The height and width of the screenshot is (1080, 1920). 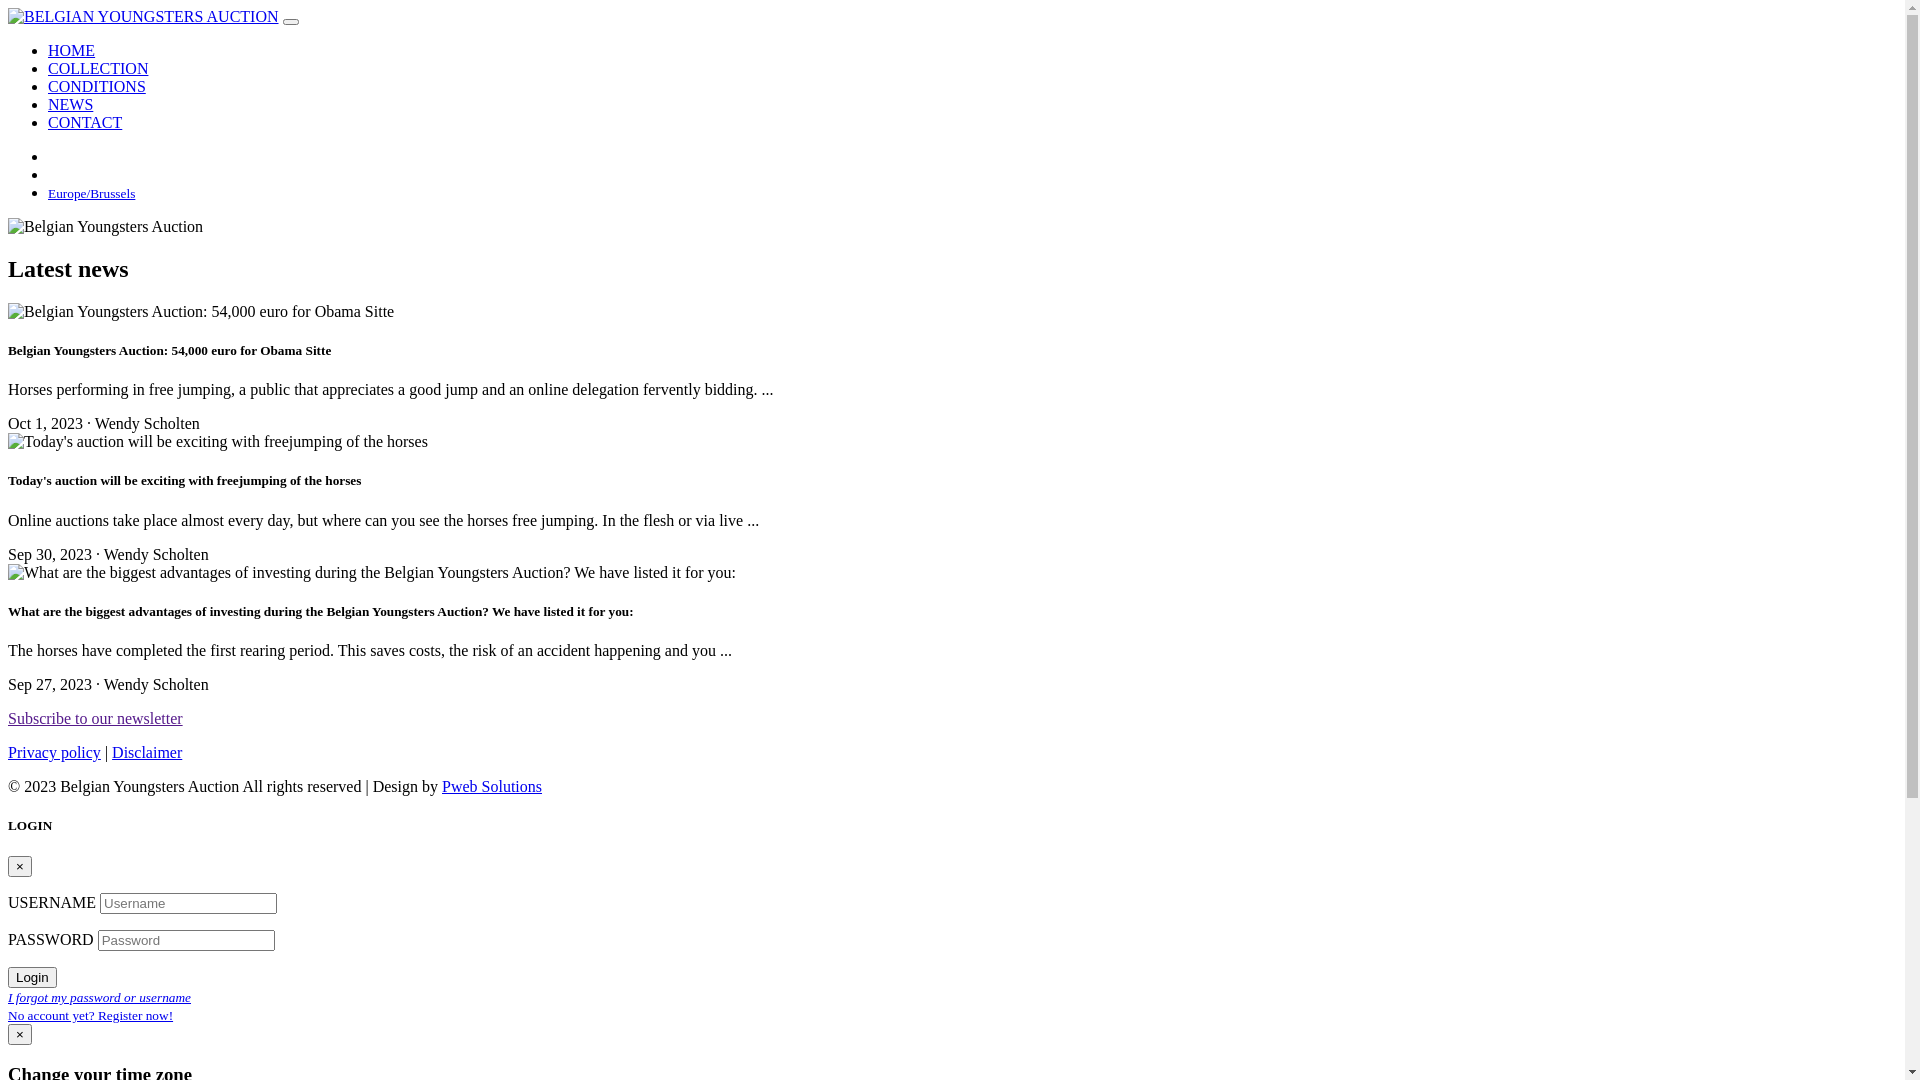 I want to click on CONTACT, so click(x=85, y=122).